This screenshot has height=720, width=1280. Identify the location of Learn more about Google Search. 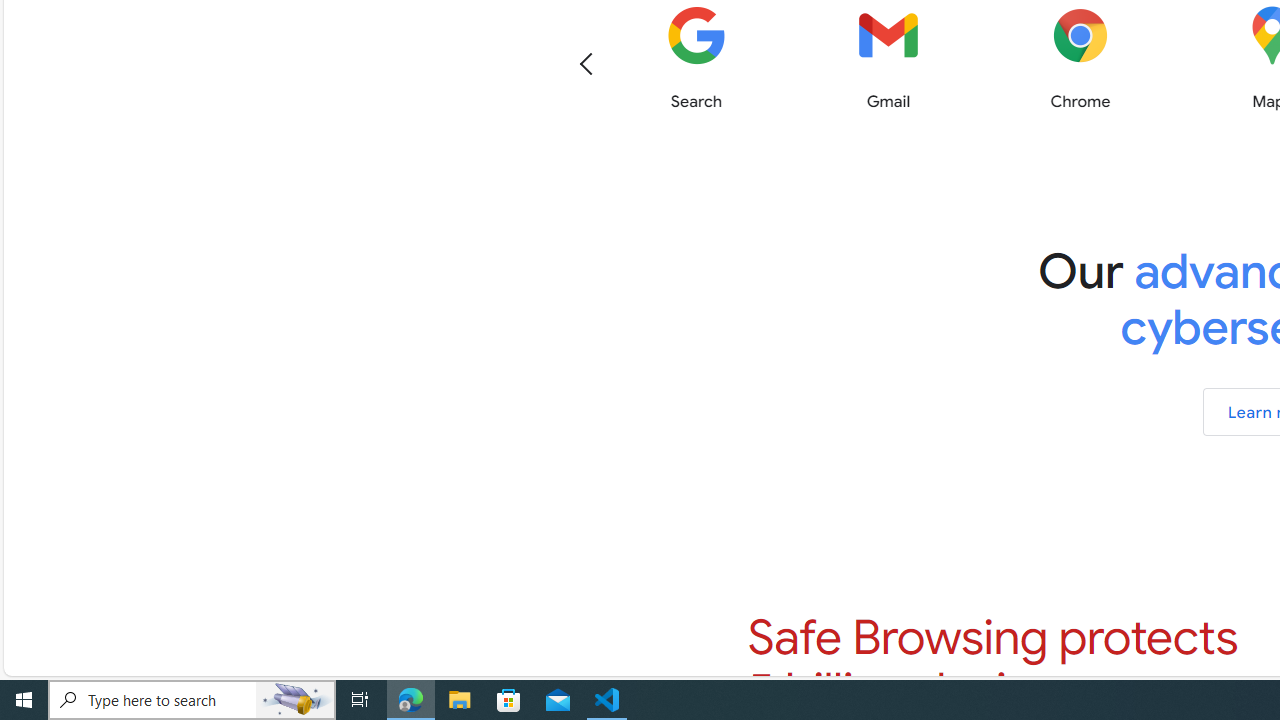
(696, 58).